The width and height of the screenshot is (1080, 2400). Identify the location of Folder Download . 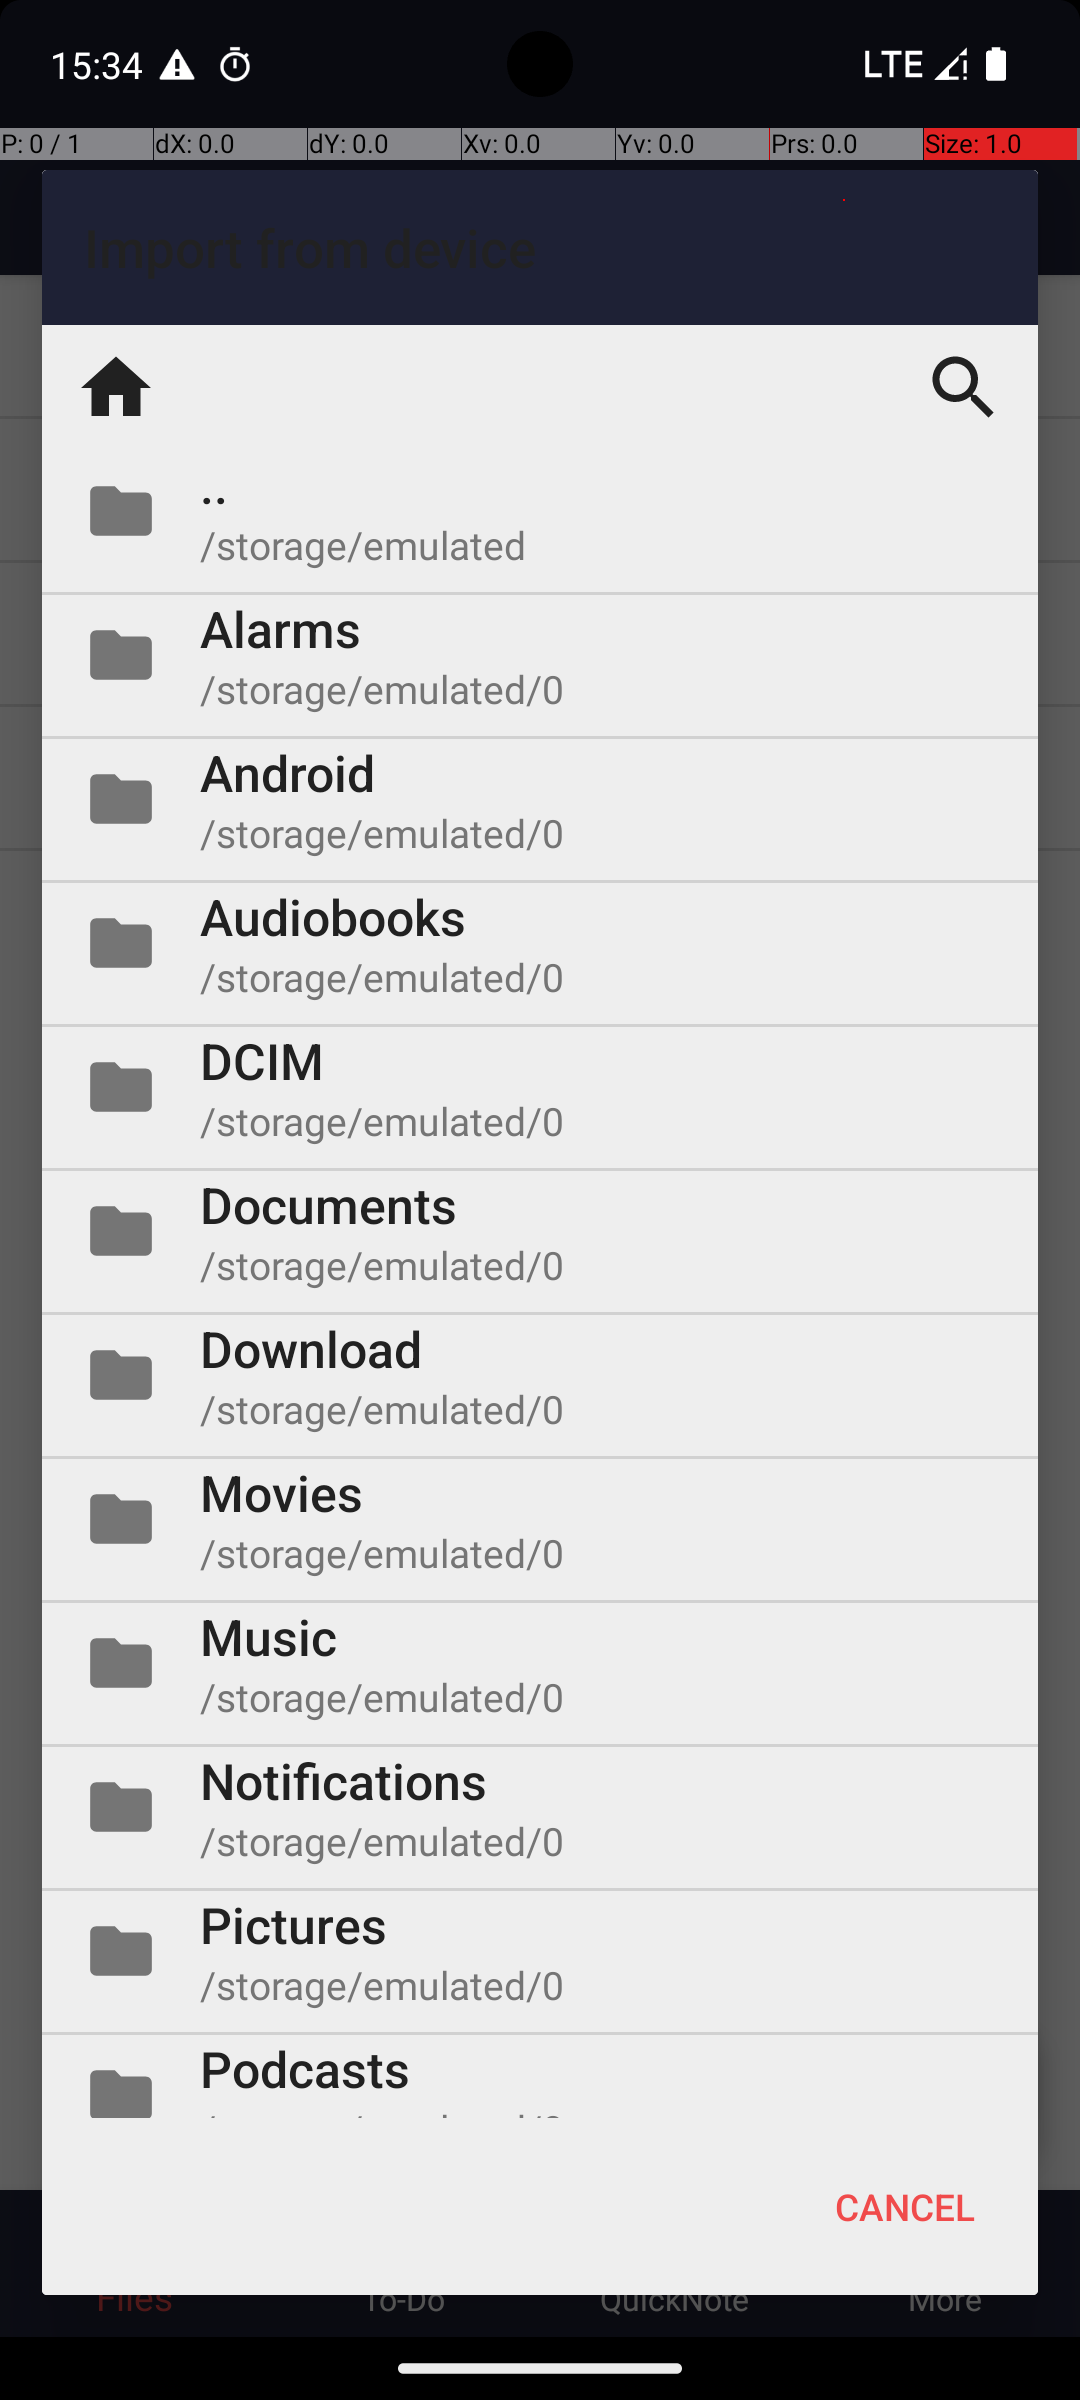
(540, 1375).